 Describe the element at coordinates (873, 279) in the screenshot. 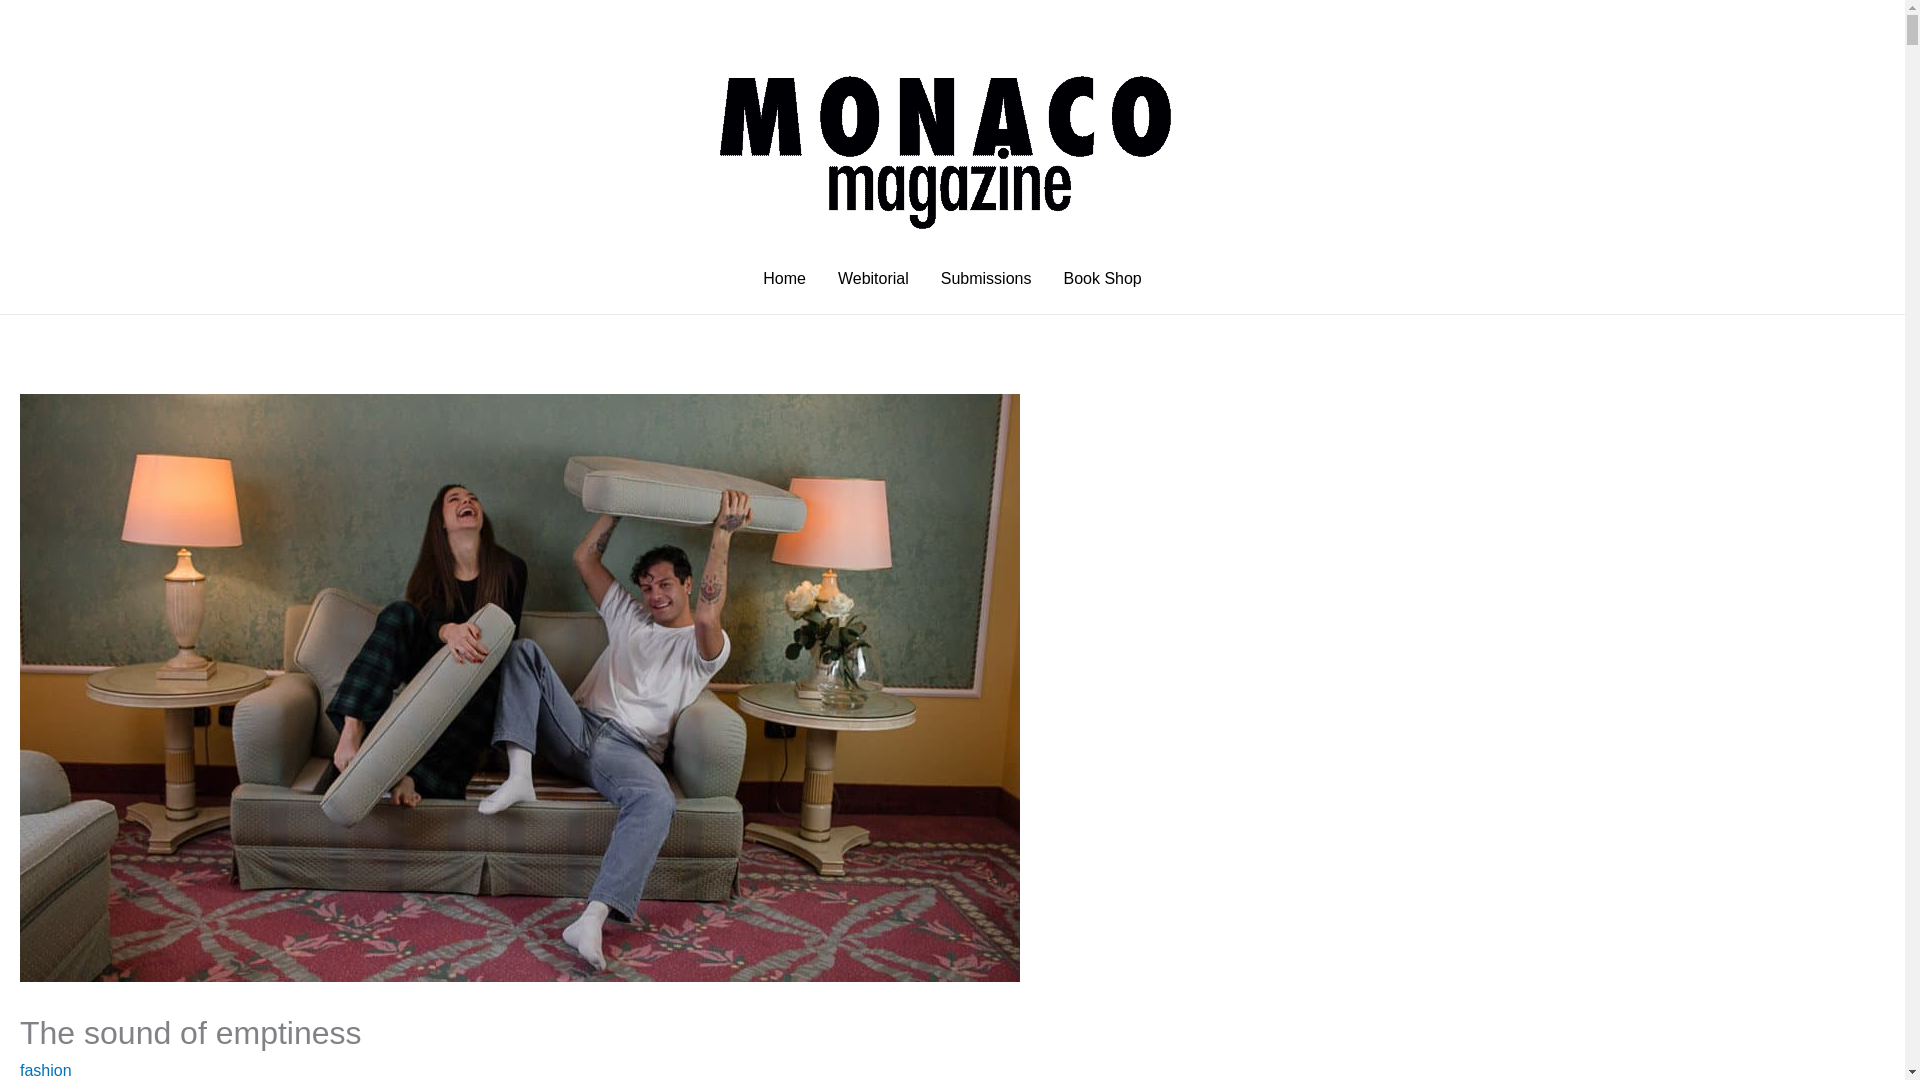

I see `Webitorial` at that location.